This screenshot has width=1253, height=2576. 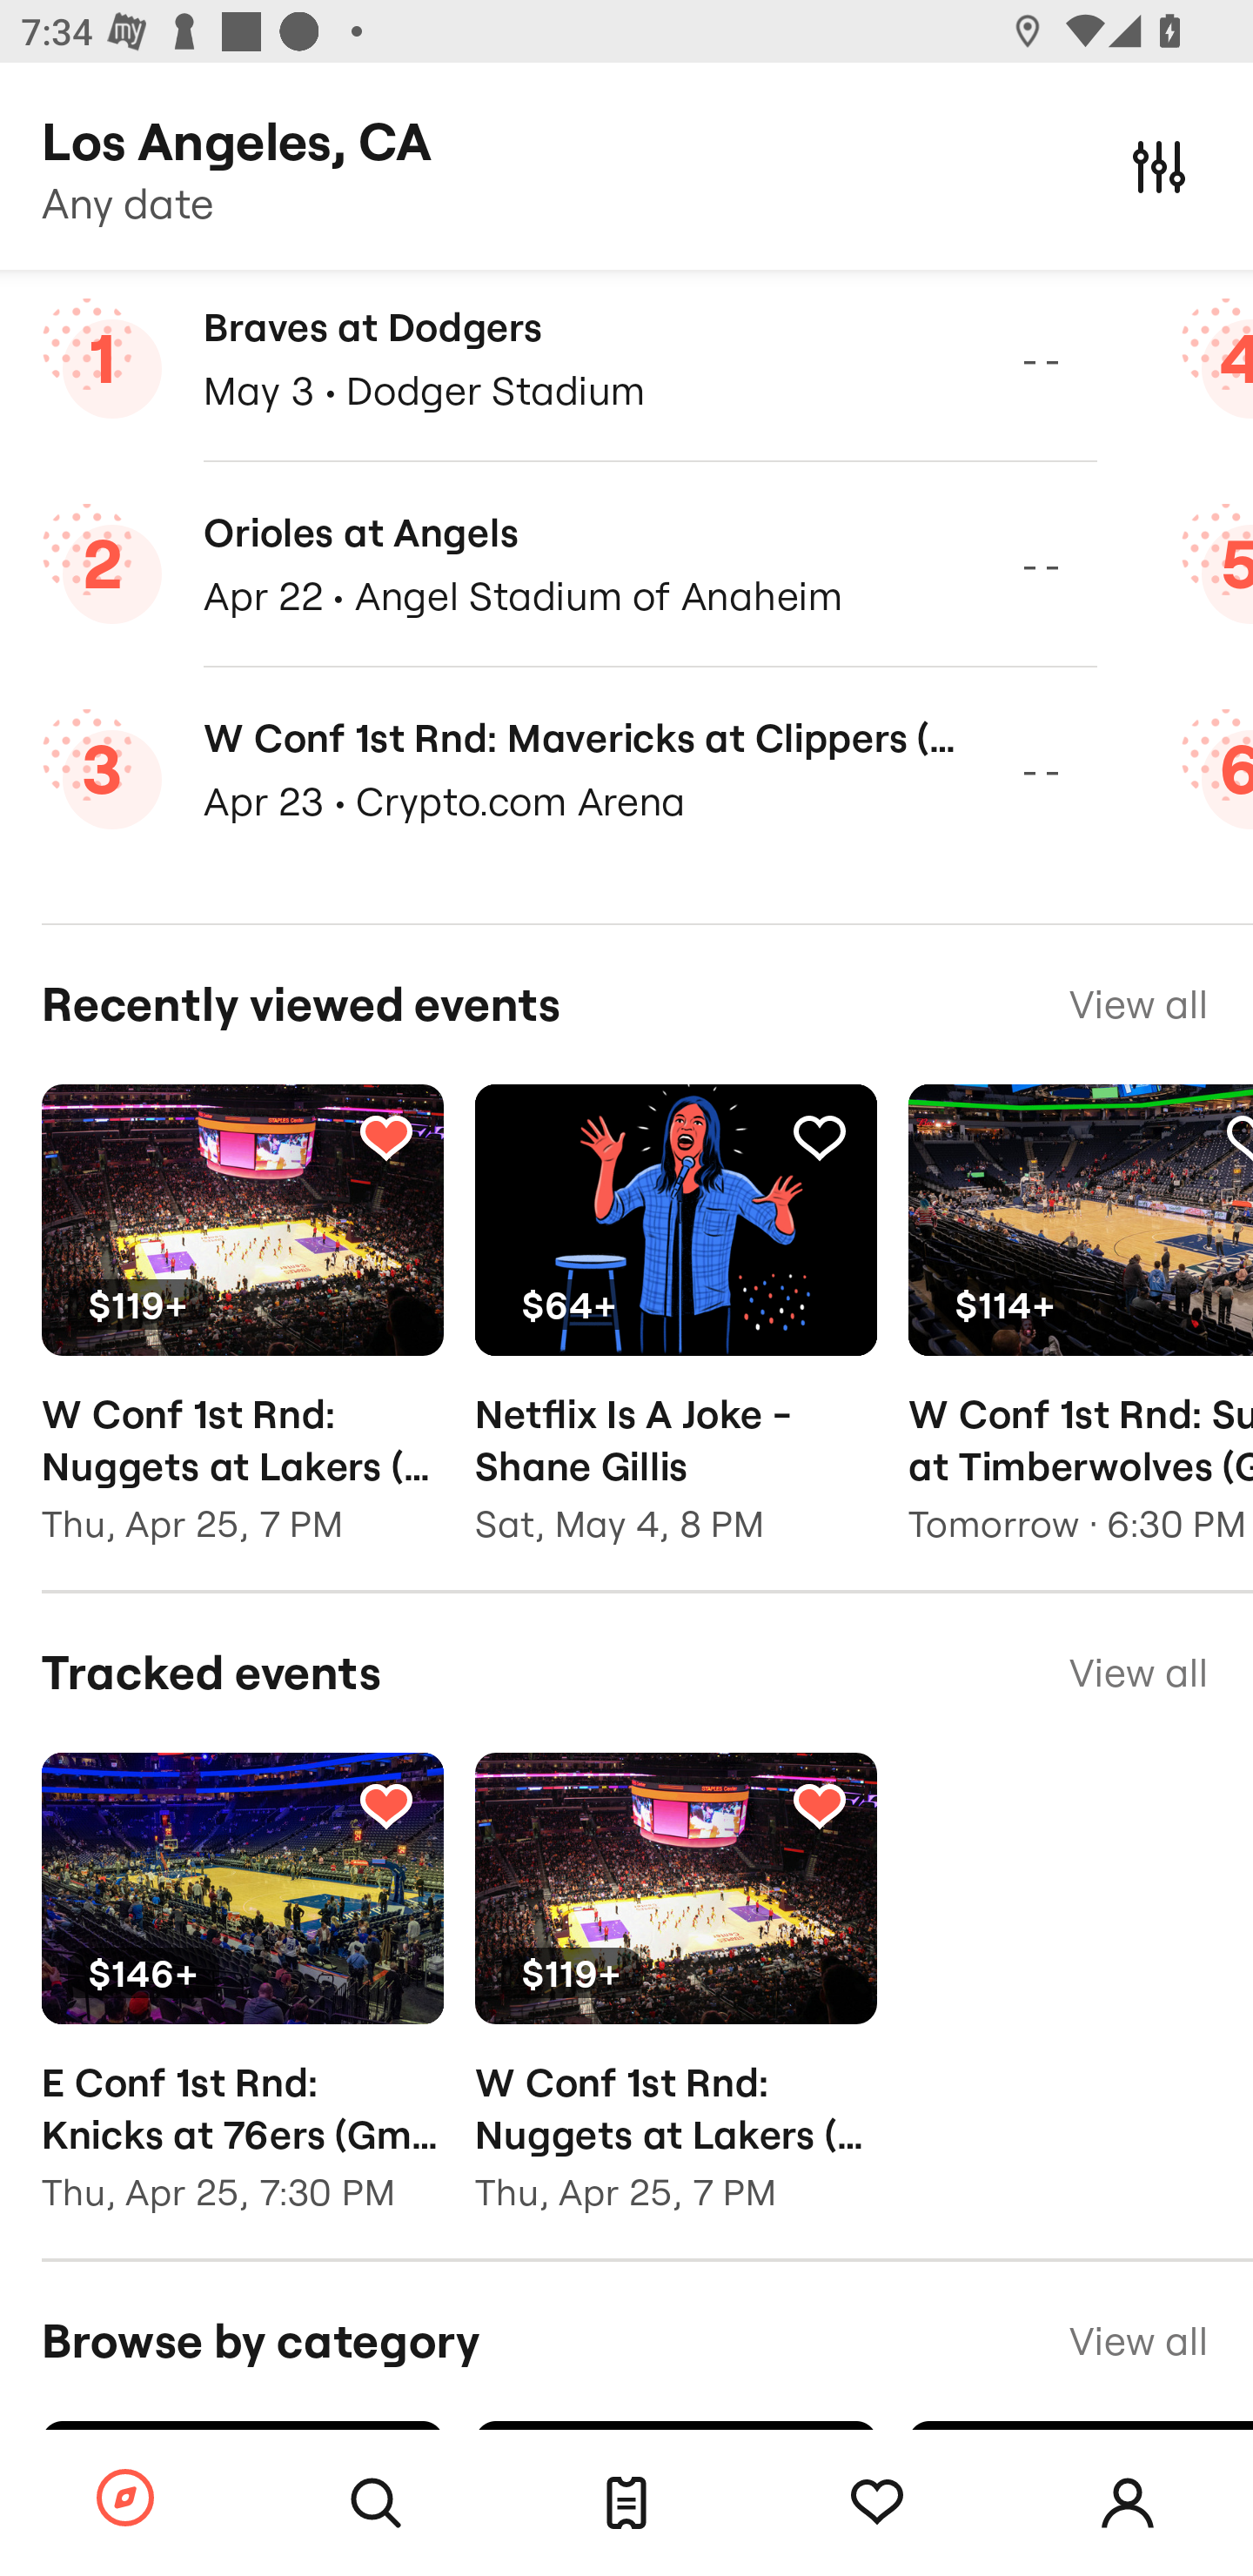 What do you see at coordinates (385, 1135) in the screenshot?
I see `Tracking` at bounding box center [385, 1135].